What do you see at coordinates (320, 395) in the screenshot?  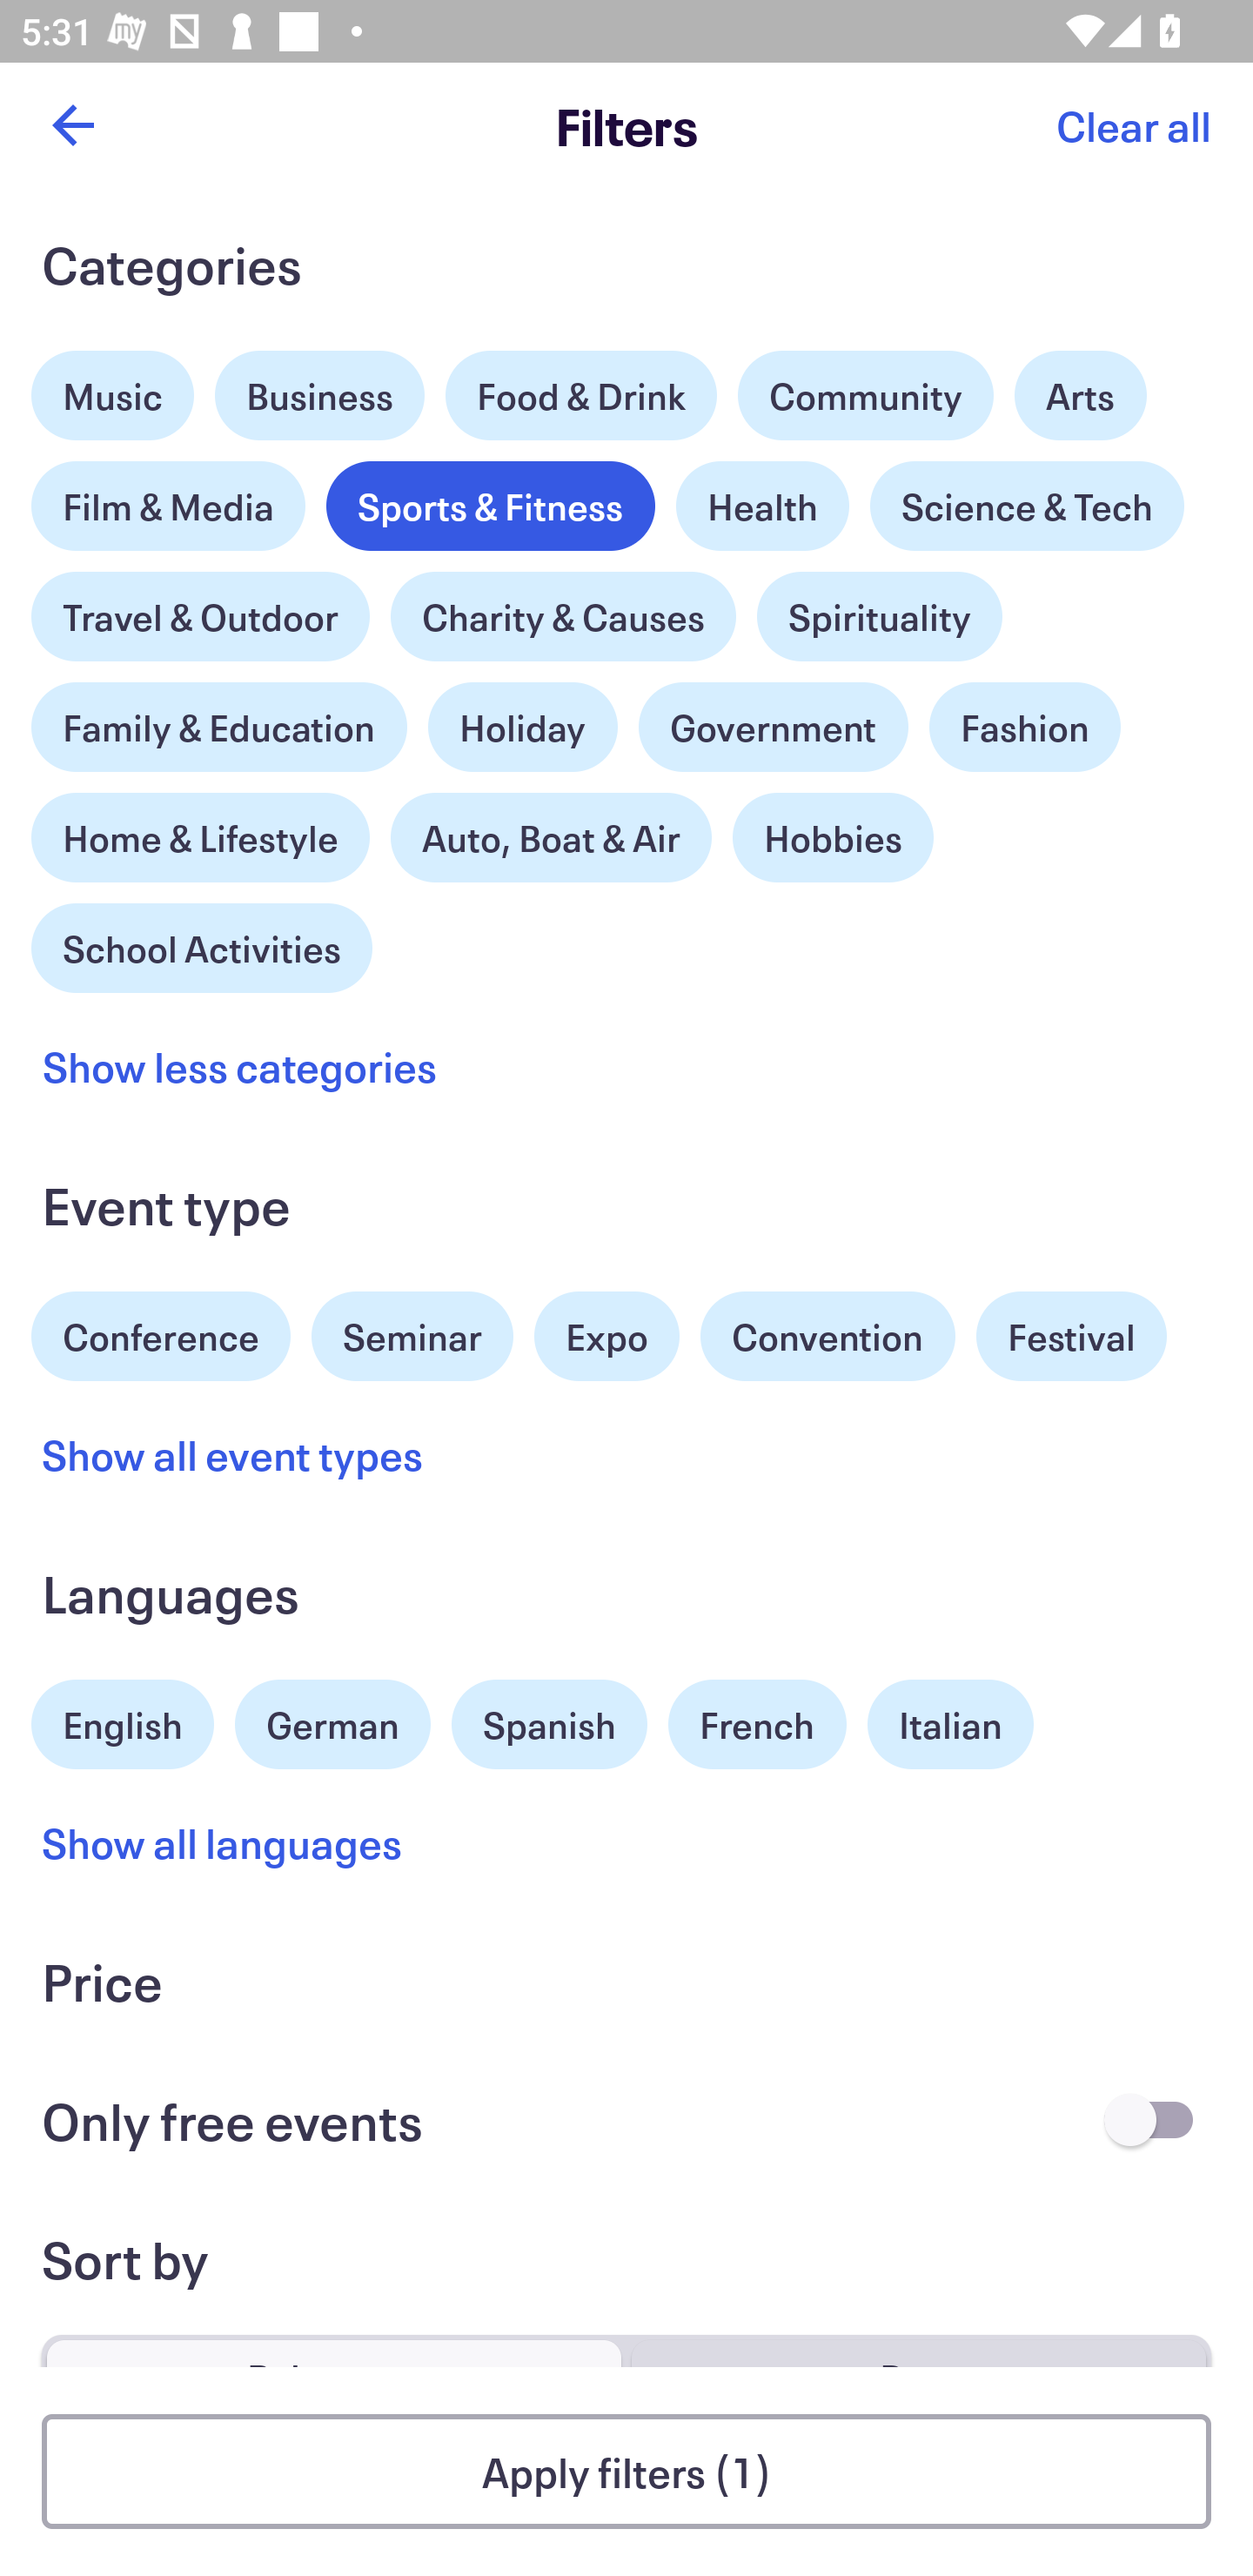 I see `Business` at bounding box center [320, 395].